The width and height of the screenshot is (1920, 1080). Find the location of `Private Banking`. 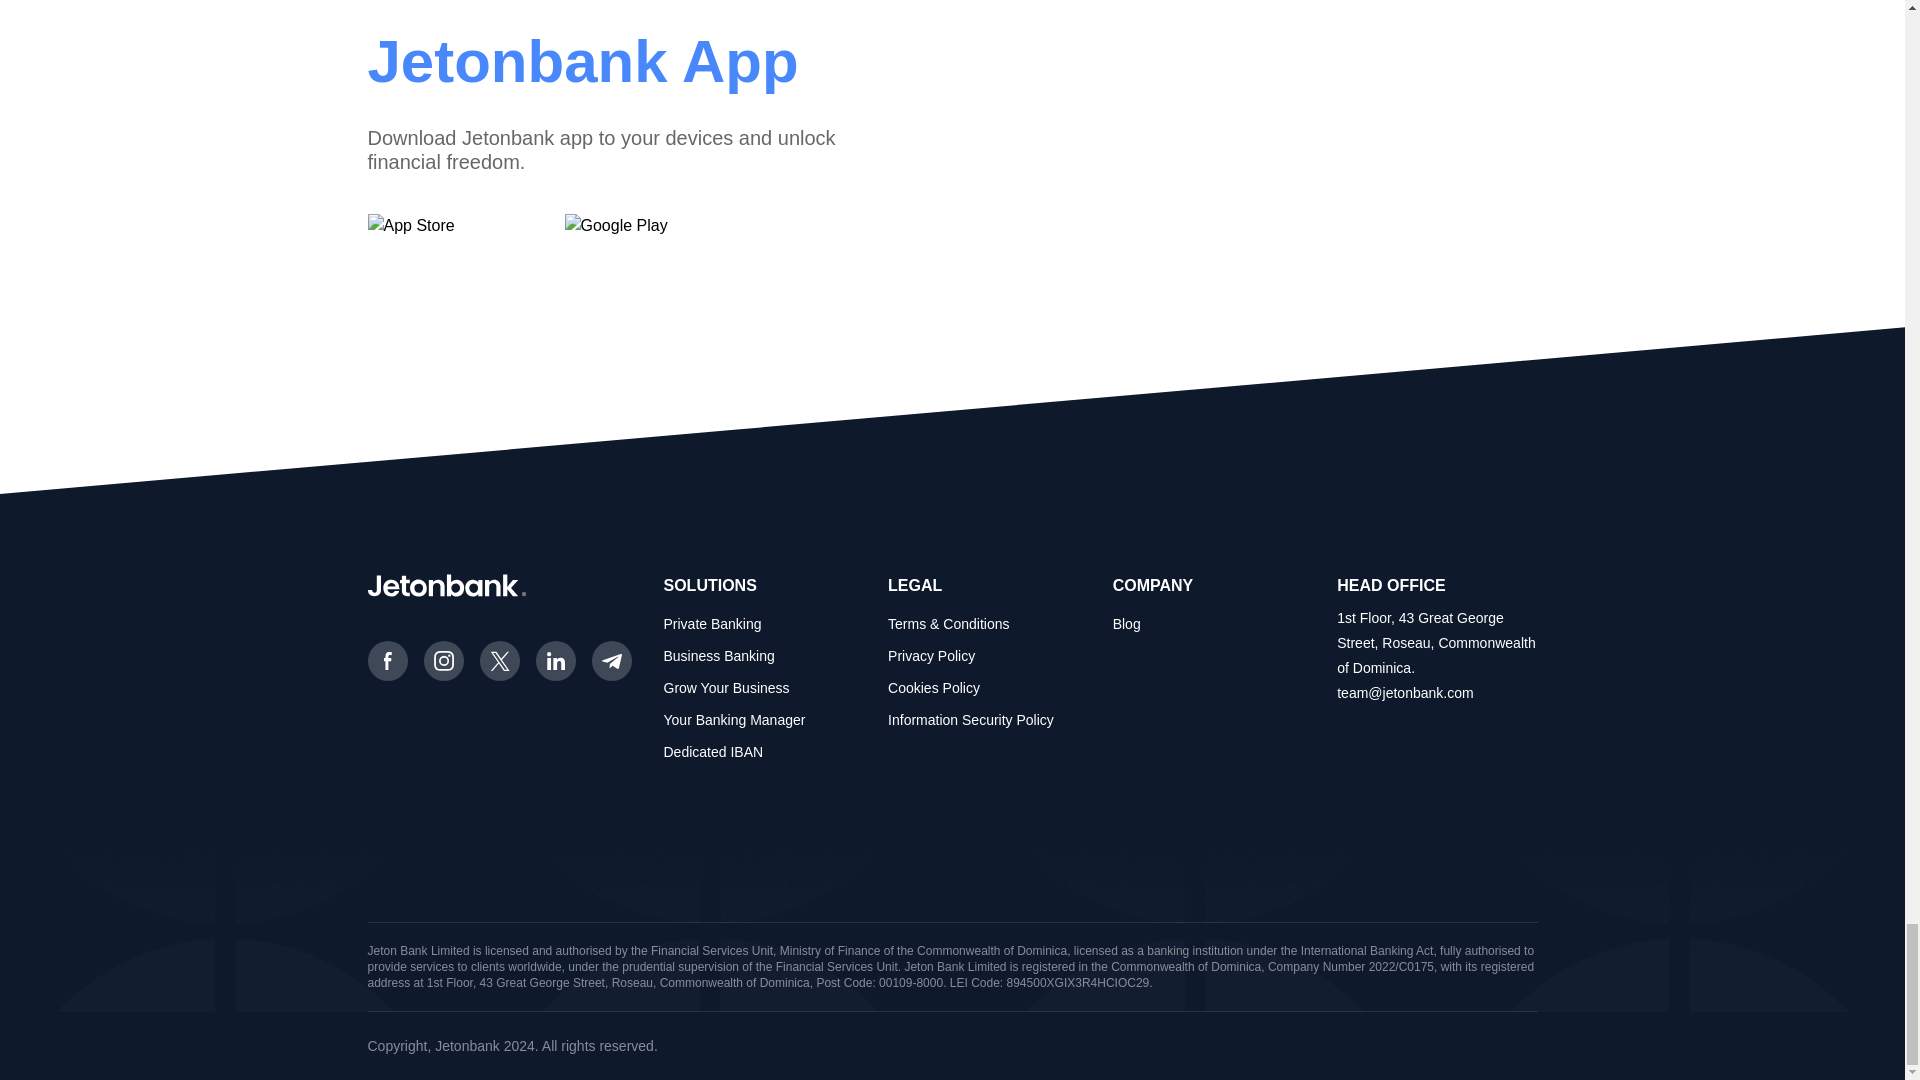

Private Banking is located at coordinates (713, 623).